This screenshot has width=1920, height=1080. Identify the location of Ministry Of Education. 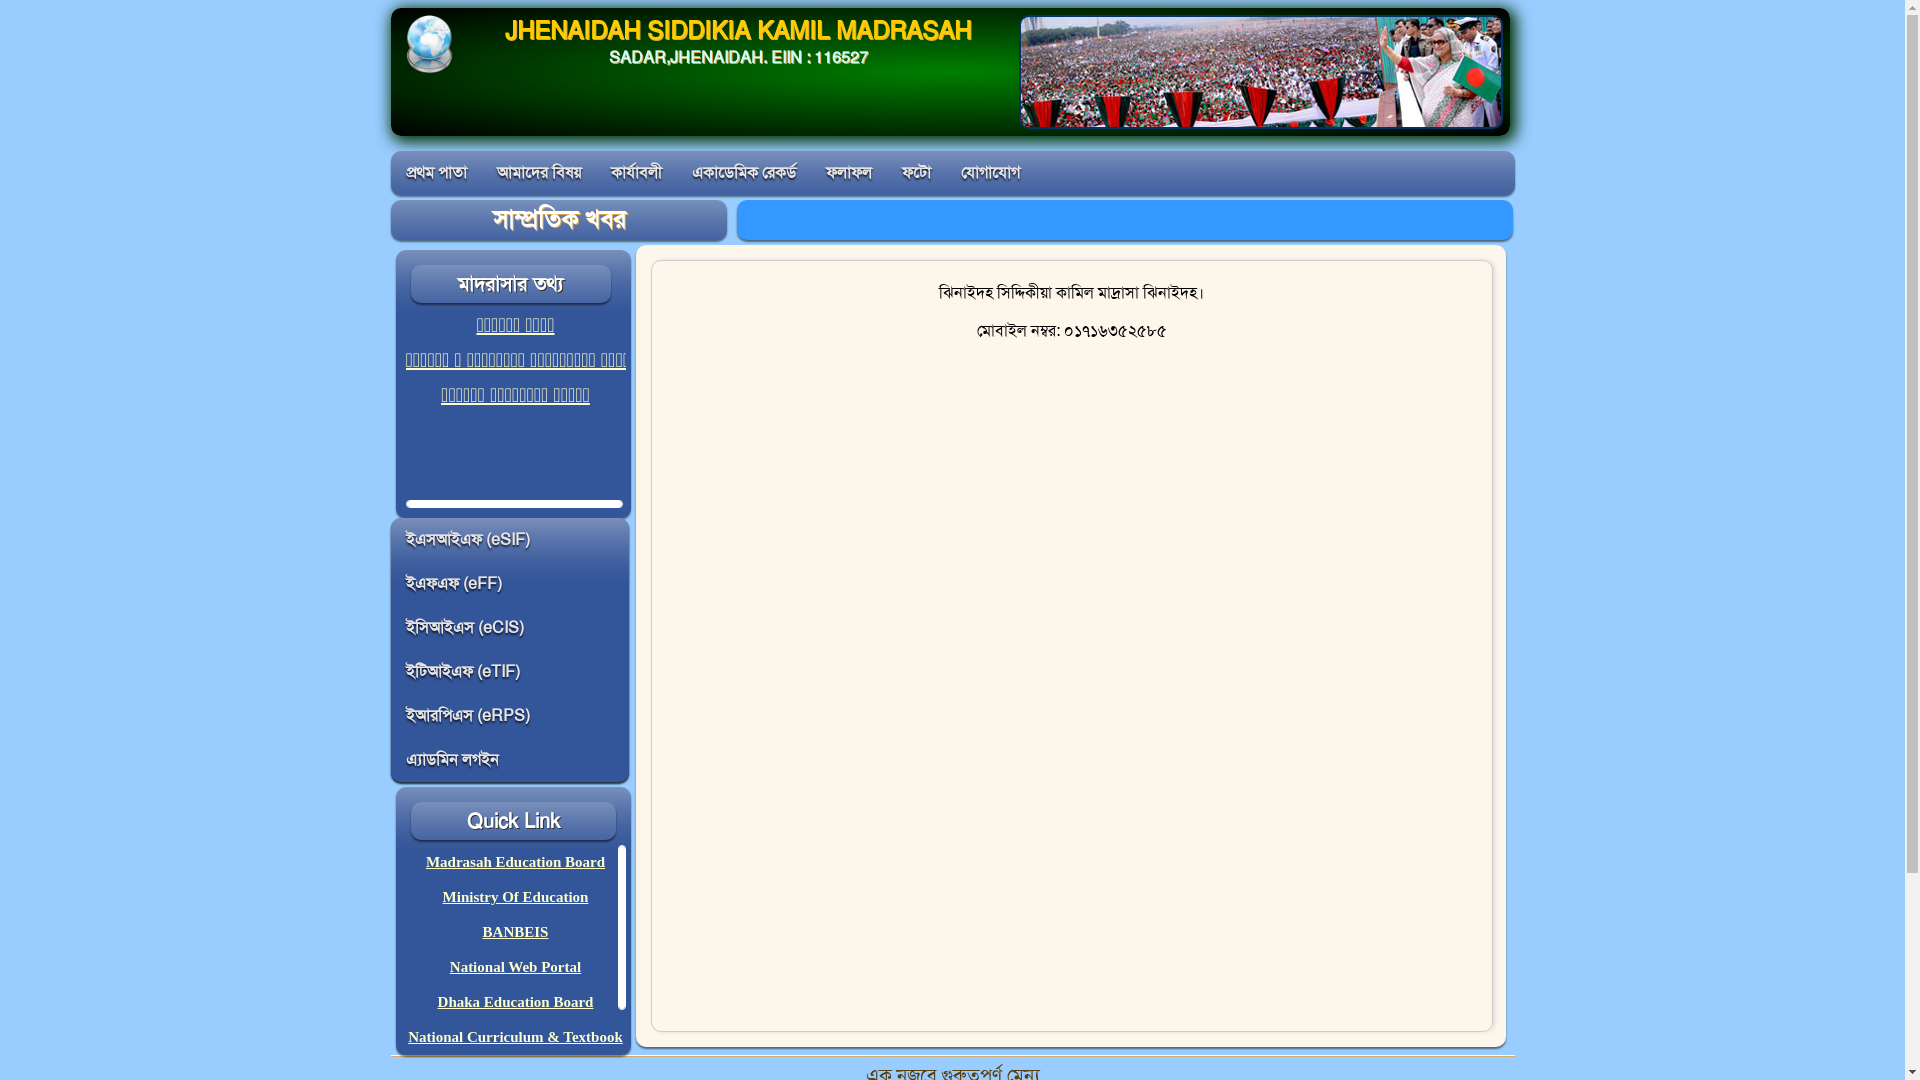
(516, 896).